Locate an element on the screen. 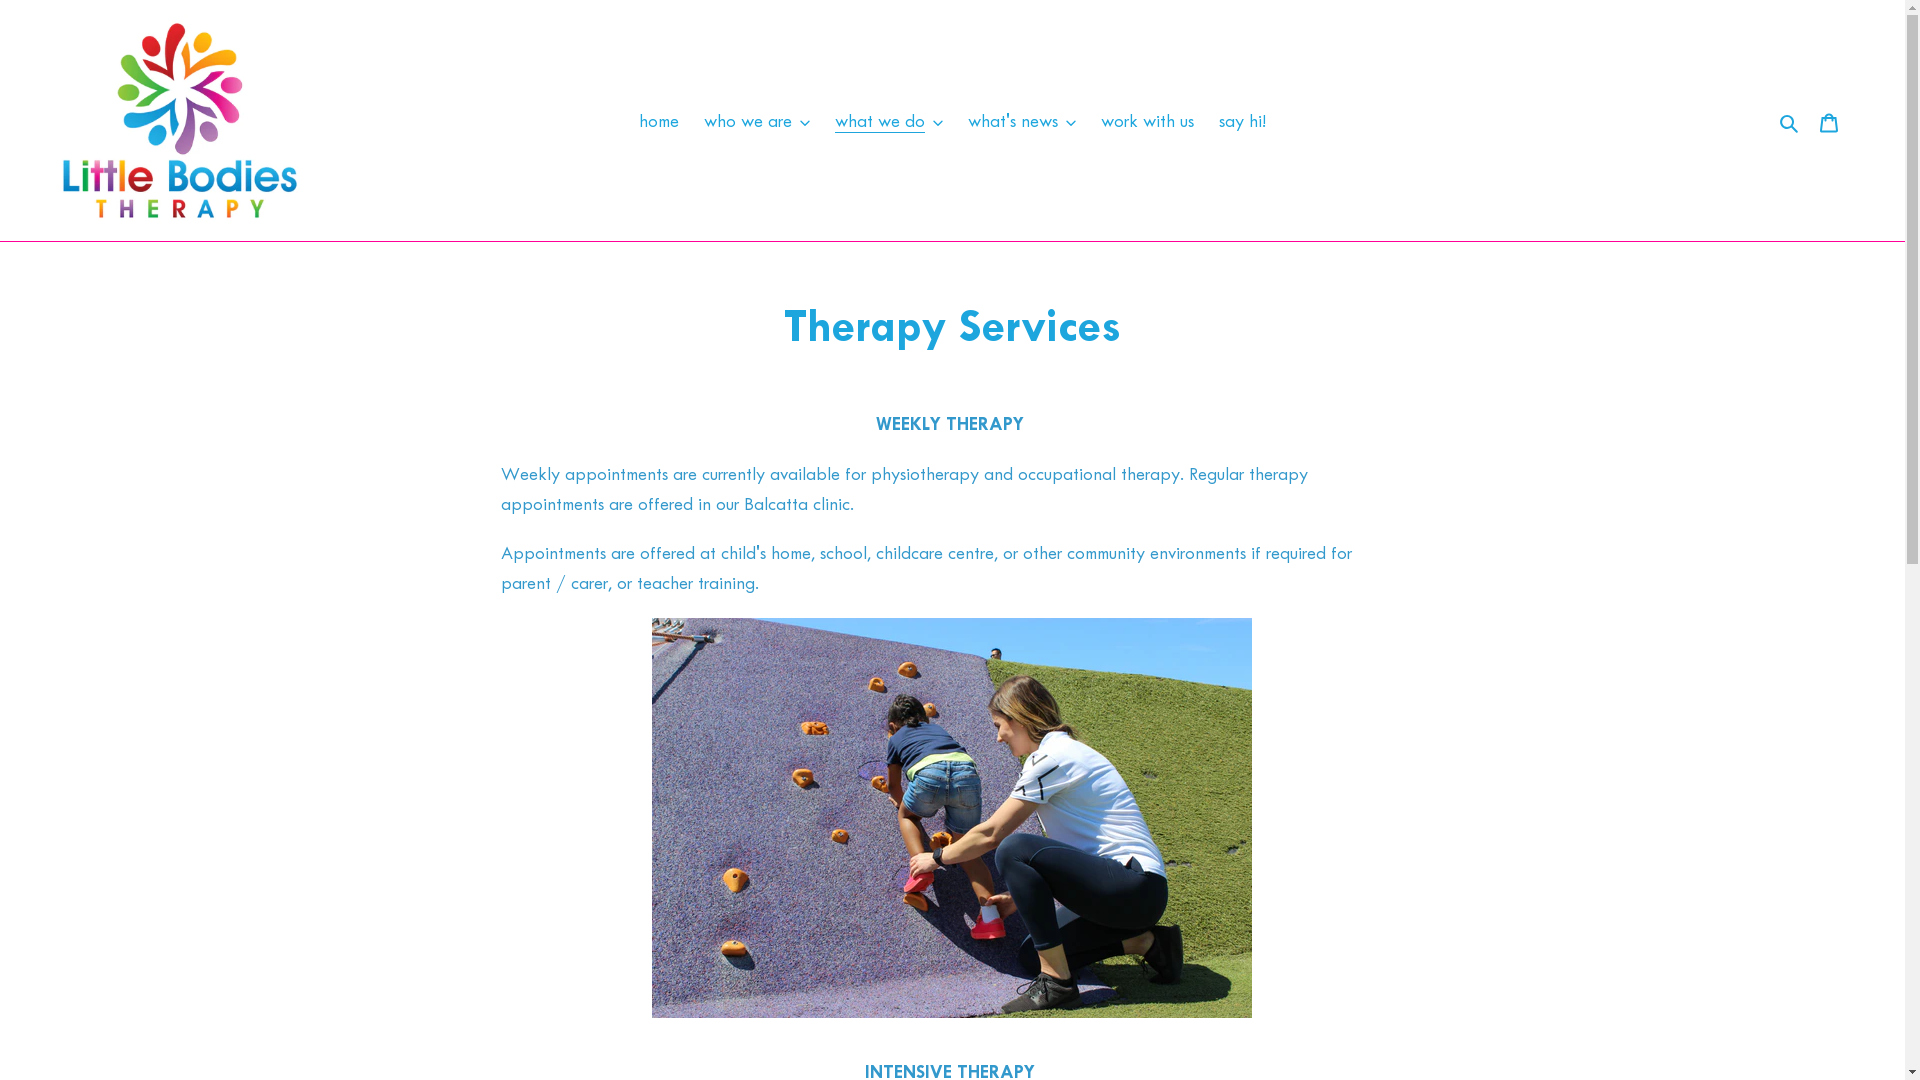 Image resolution: width=1920 pixels, height=1080 pixels. Search is located at coordinates (1790, 121).